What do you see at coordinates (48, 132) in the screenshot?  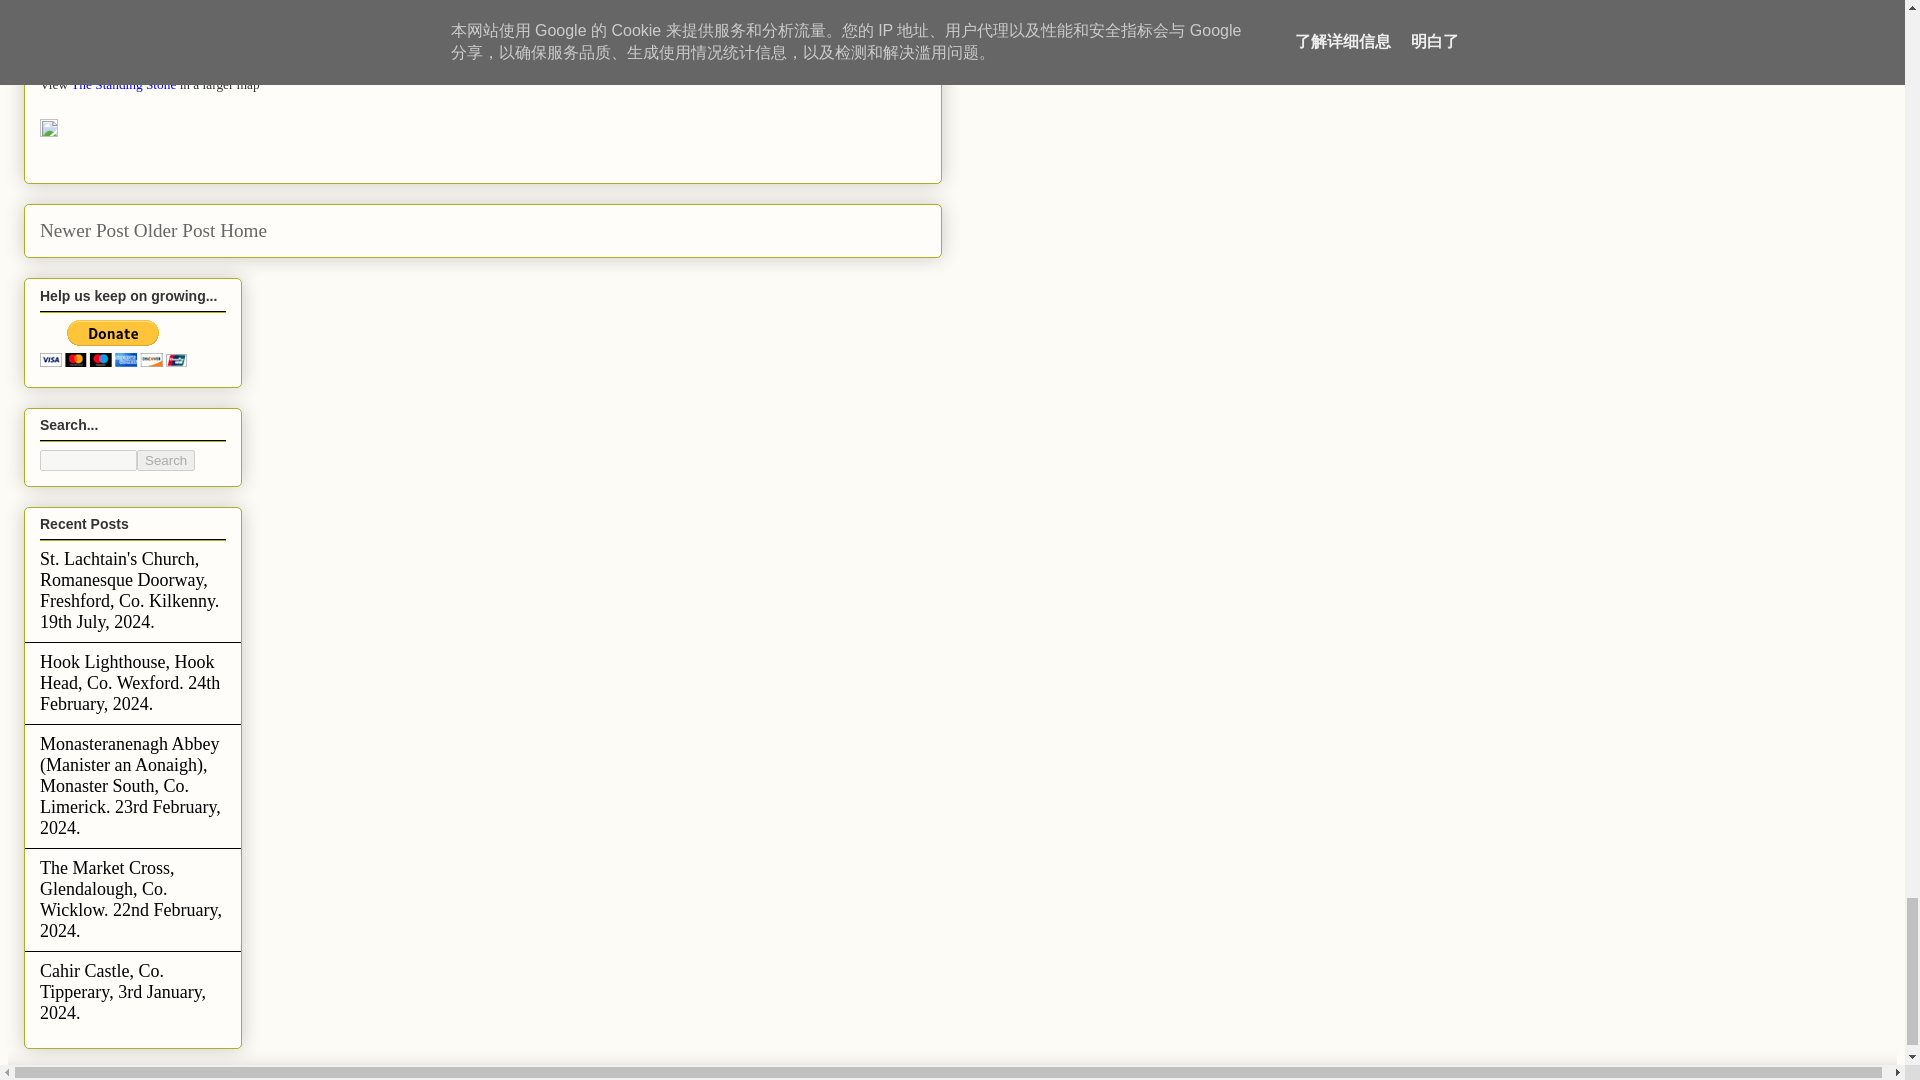 I see `Edit Post` at bounding box center [48, 132].